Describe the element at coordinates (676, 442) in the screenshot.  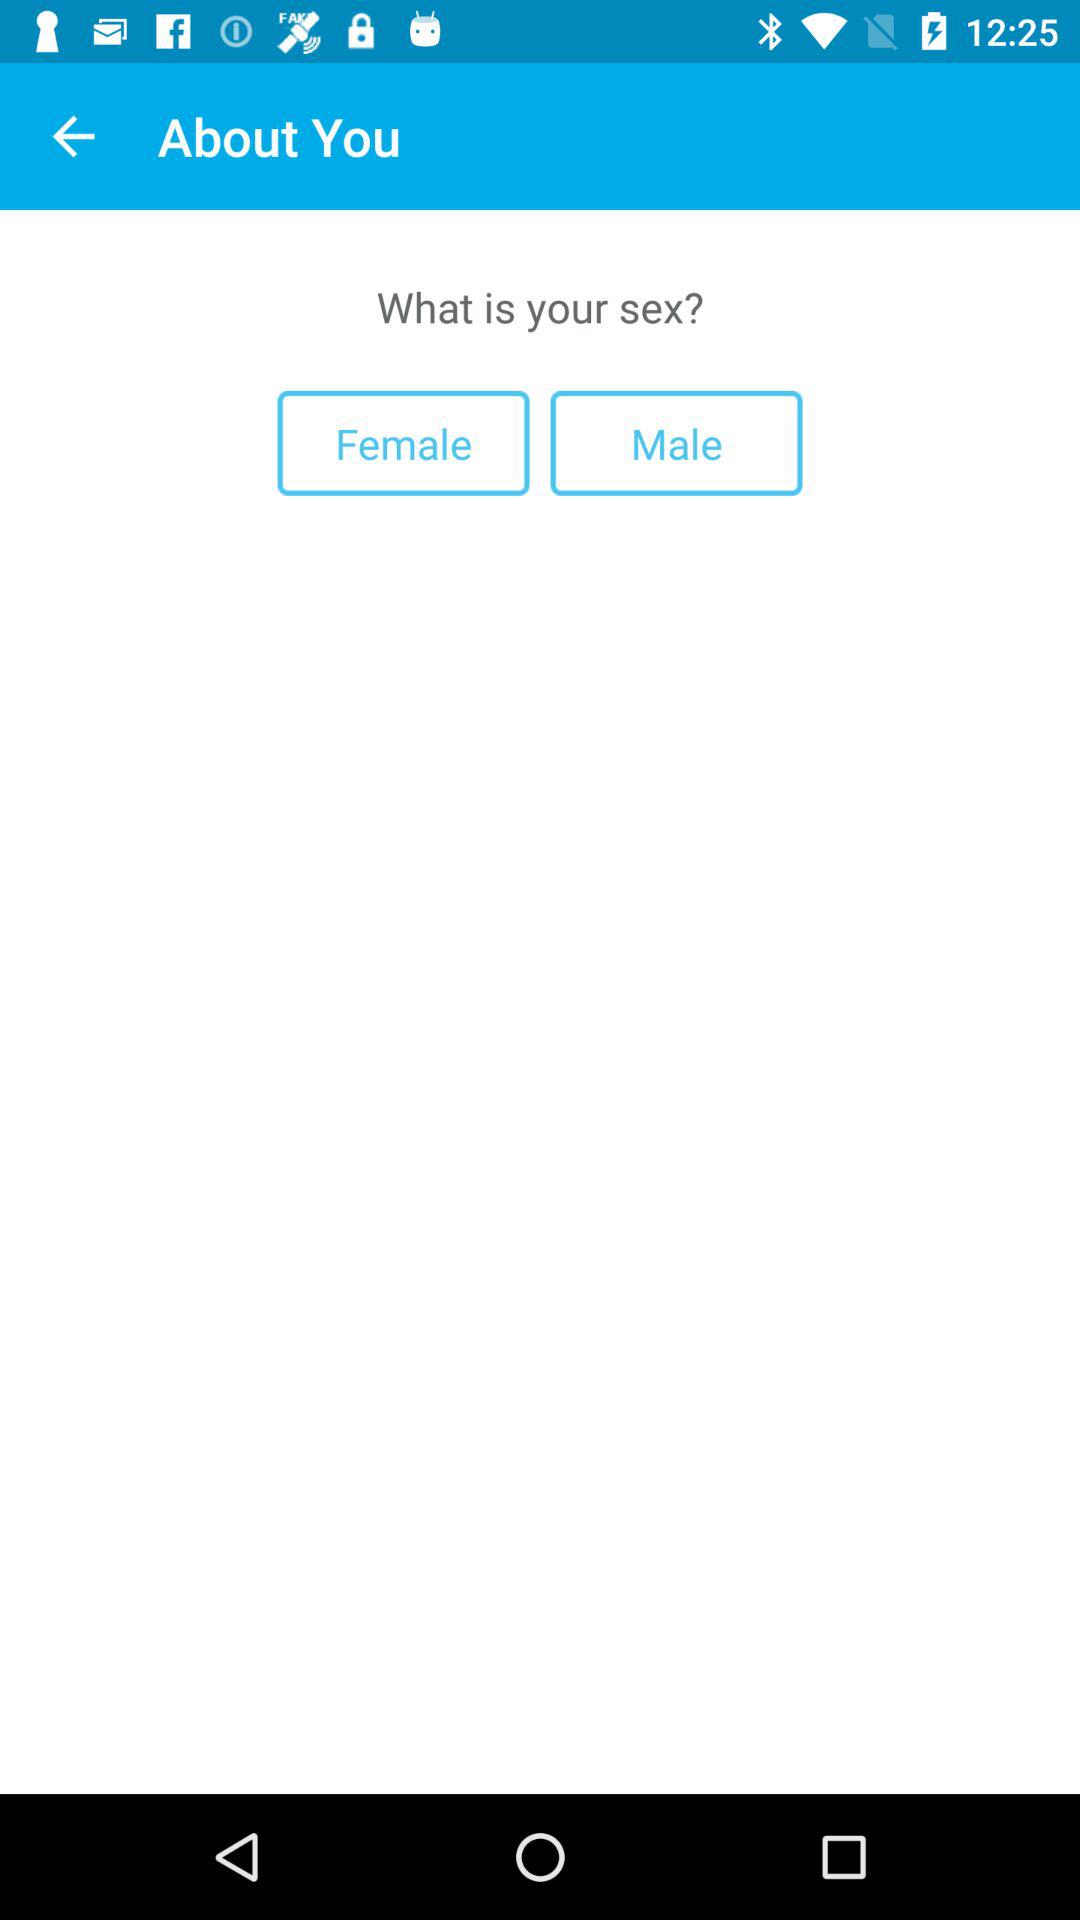
I see `turn off the male` at that location.